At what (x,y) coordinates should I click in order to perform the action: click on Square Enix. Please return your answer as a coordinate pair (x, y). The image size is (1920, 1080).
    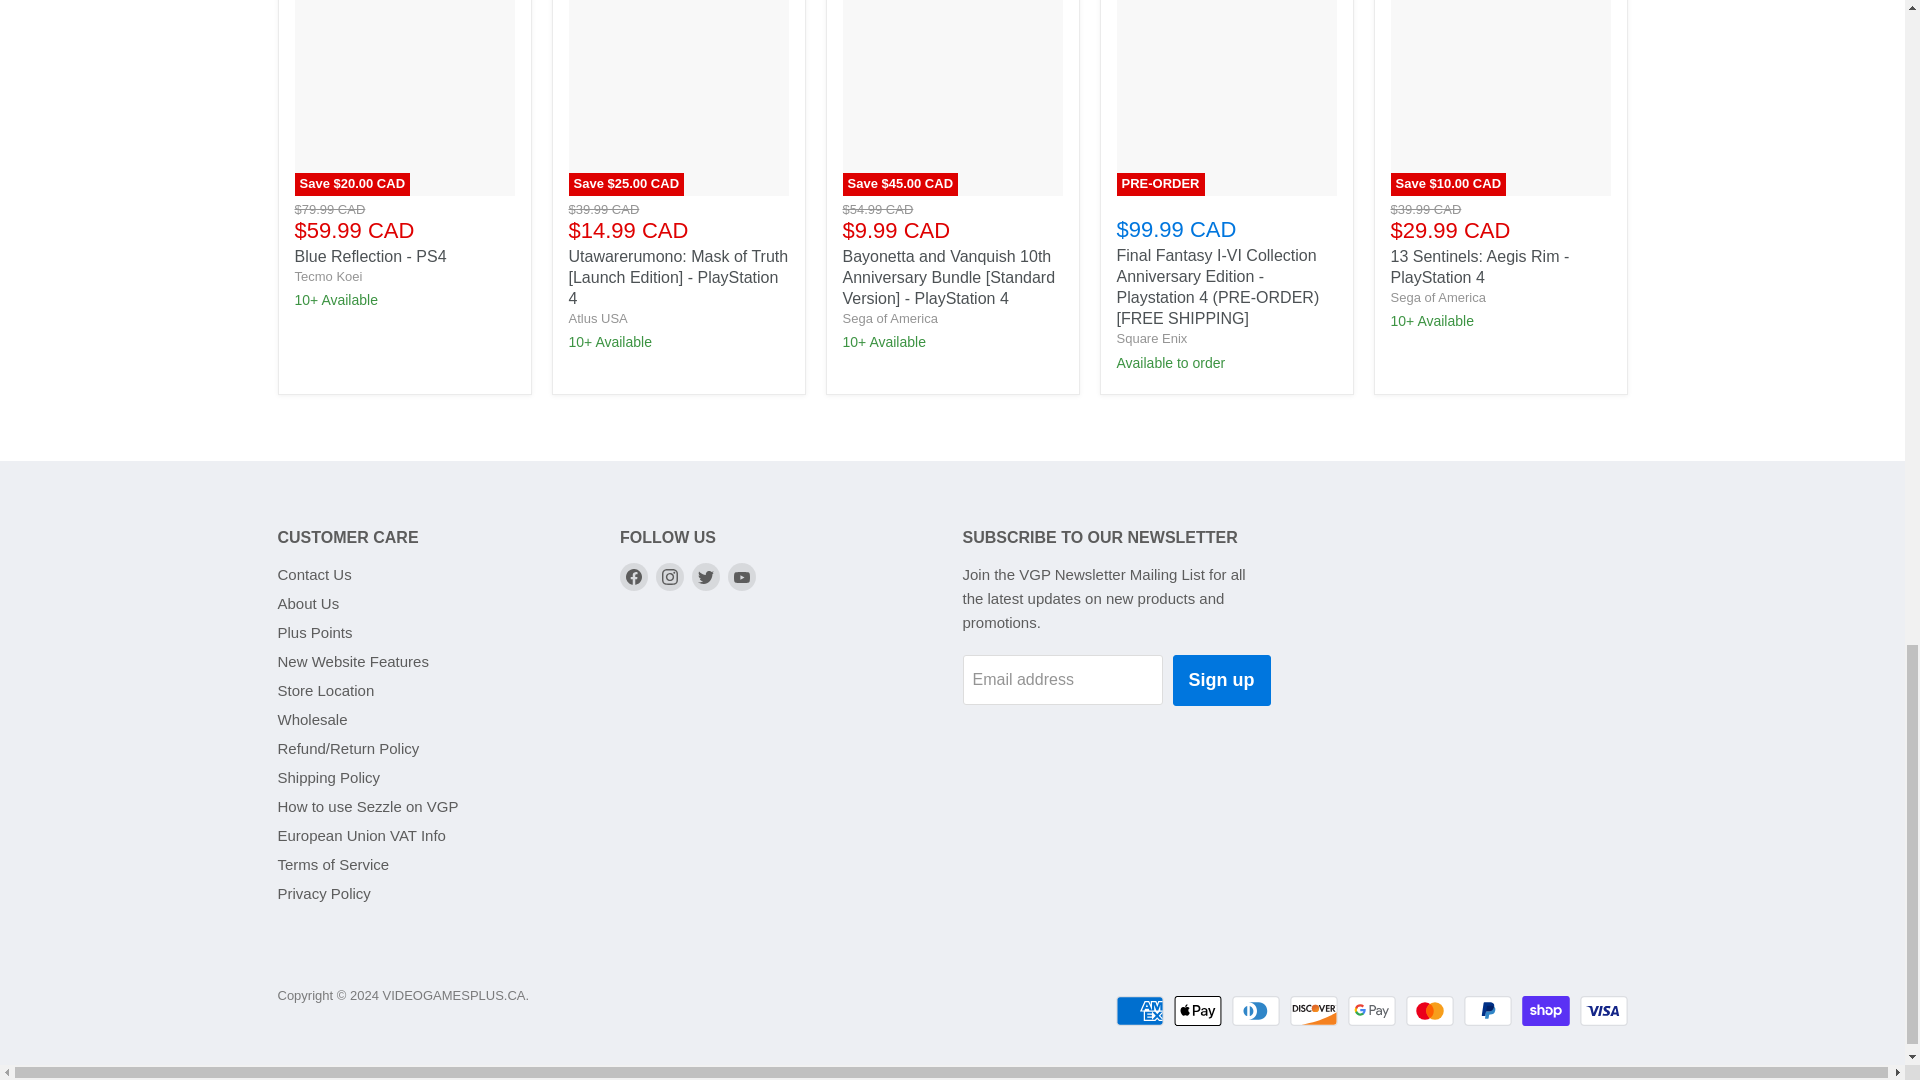
    Looking at the image, I should click on (1150, 338).